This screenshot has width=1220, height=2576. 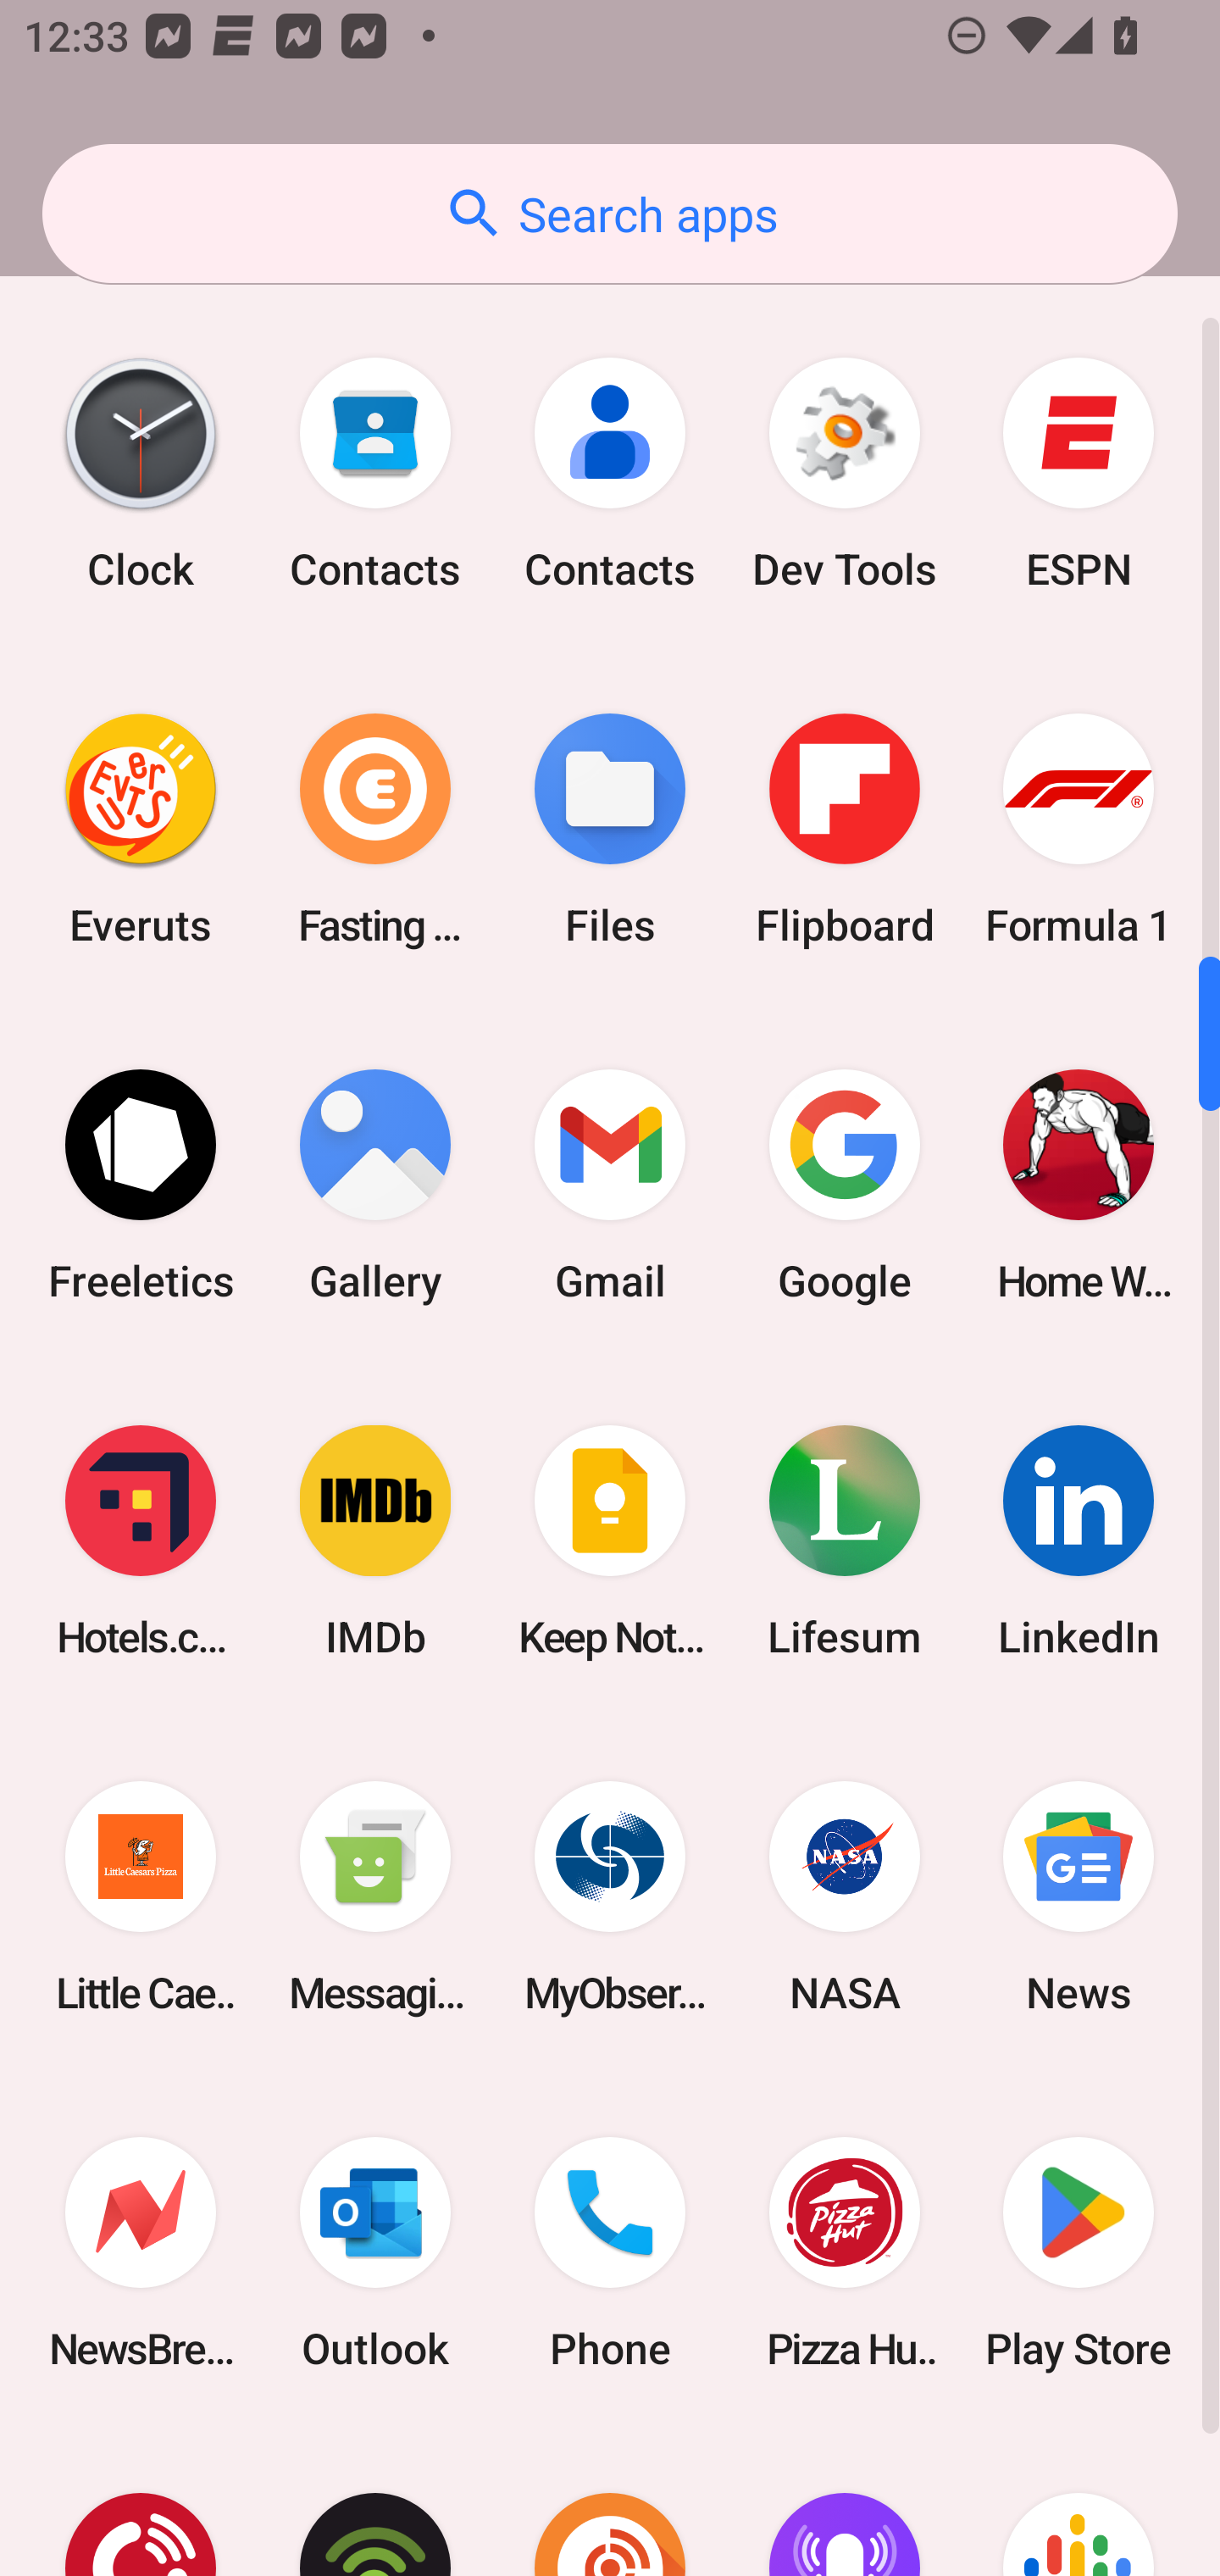 What do you see at coordinates (375, 1541) in the screenshot?
I see `IMDb` at bounding box center [375, 1541].